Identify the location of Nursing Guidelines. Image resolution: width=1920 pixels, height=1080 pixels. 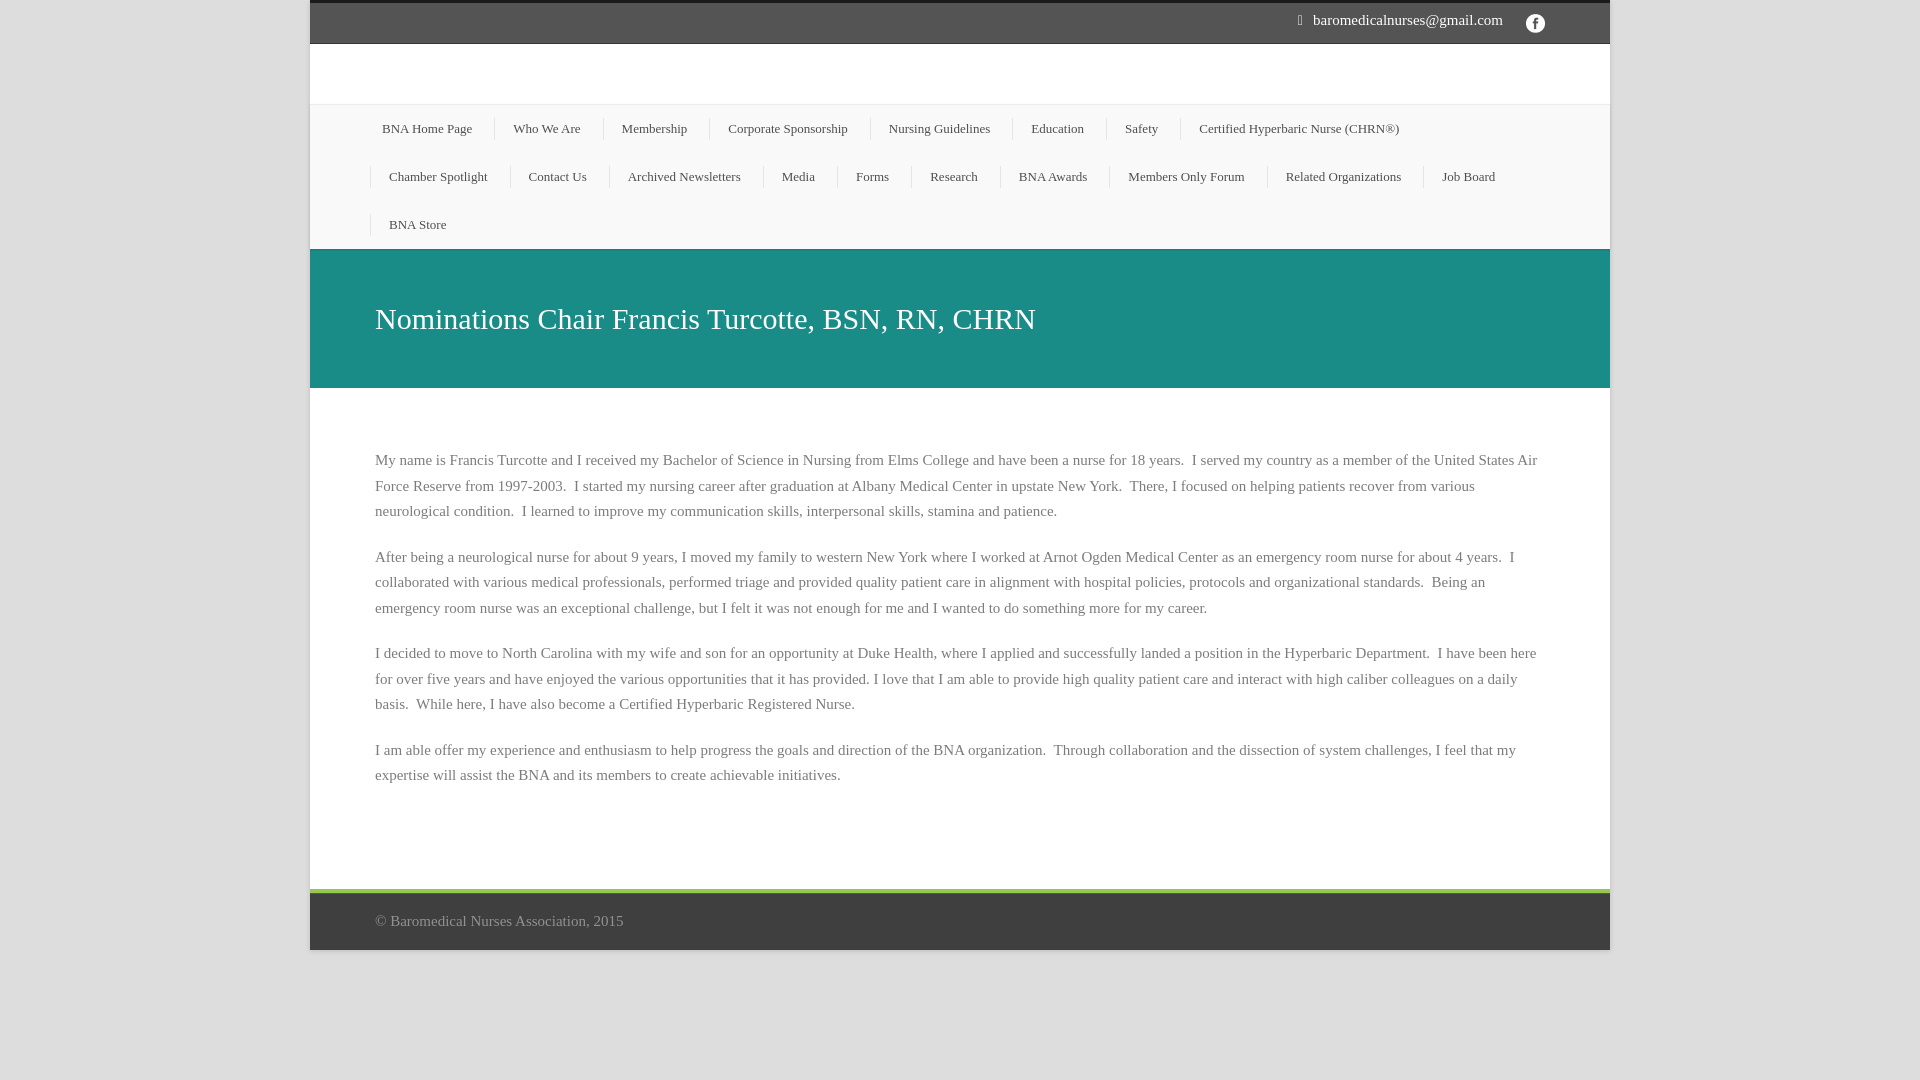
(932, 128).